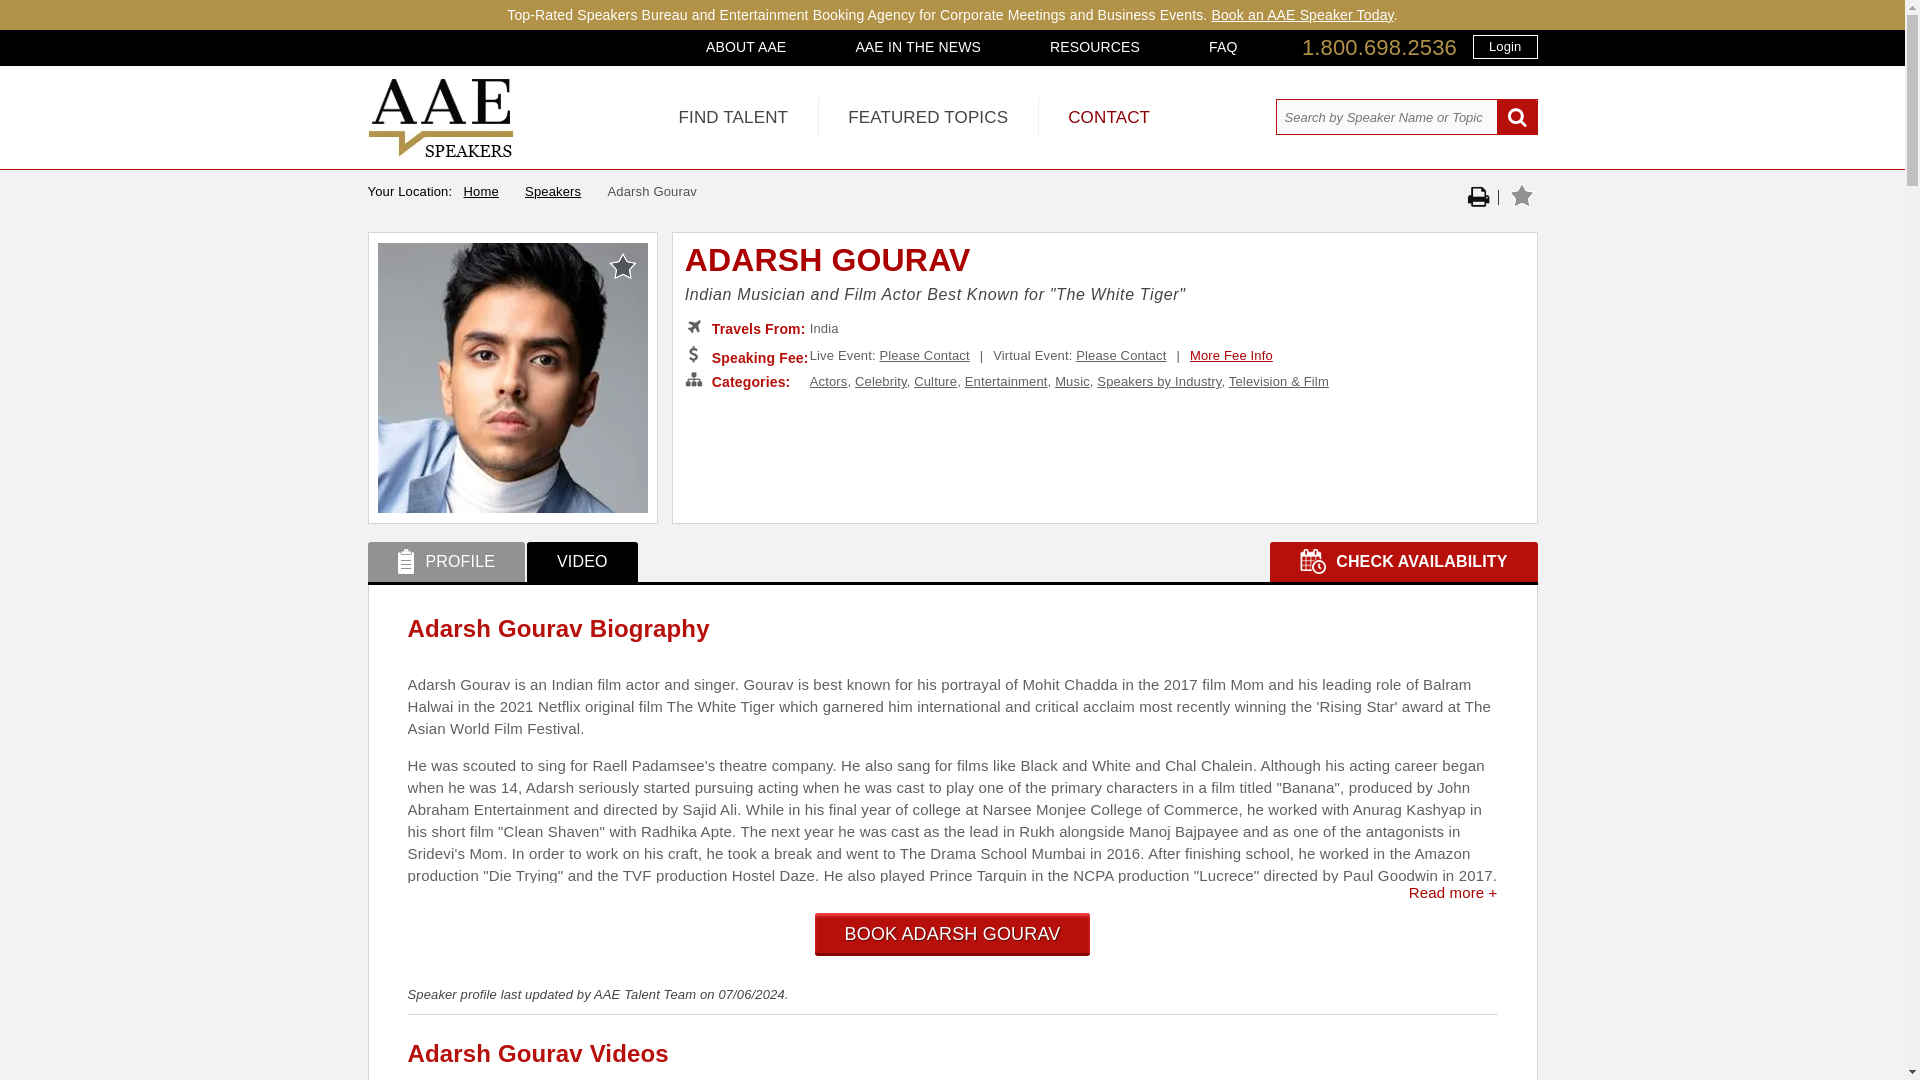 The width and height of the screenshot is (1920, 1080). What do you see at coordinates (441, 152) in the screenshot?
I see `All American Speakers Bureau and Celebrity Booking Agency` at bounding box center [441, 152].